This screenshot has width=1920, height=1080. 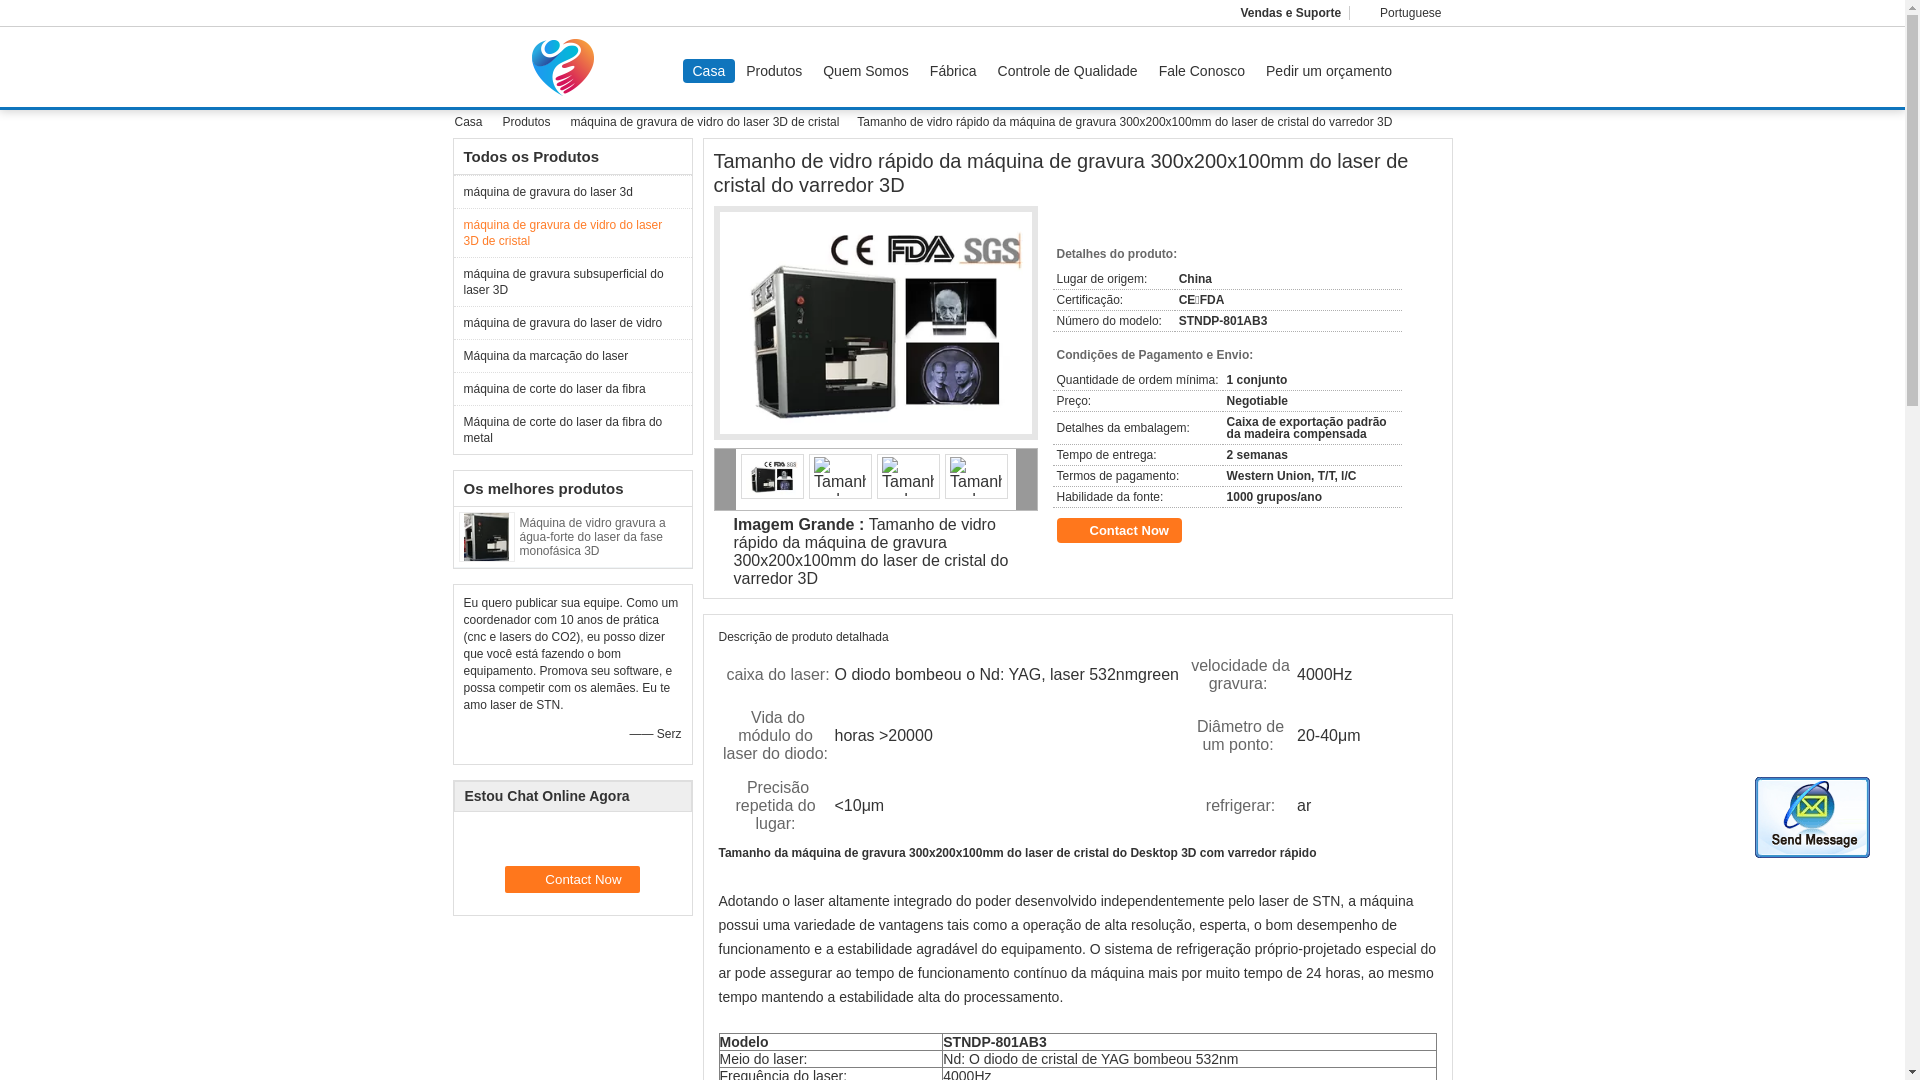 I want to click on Produtos, so click(x=529, y=122).